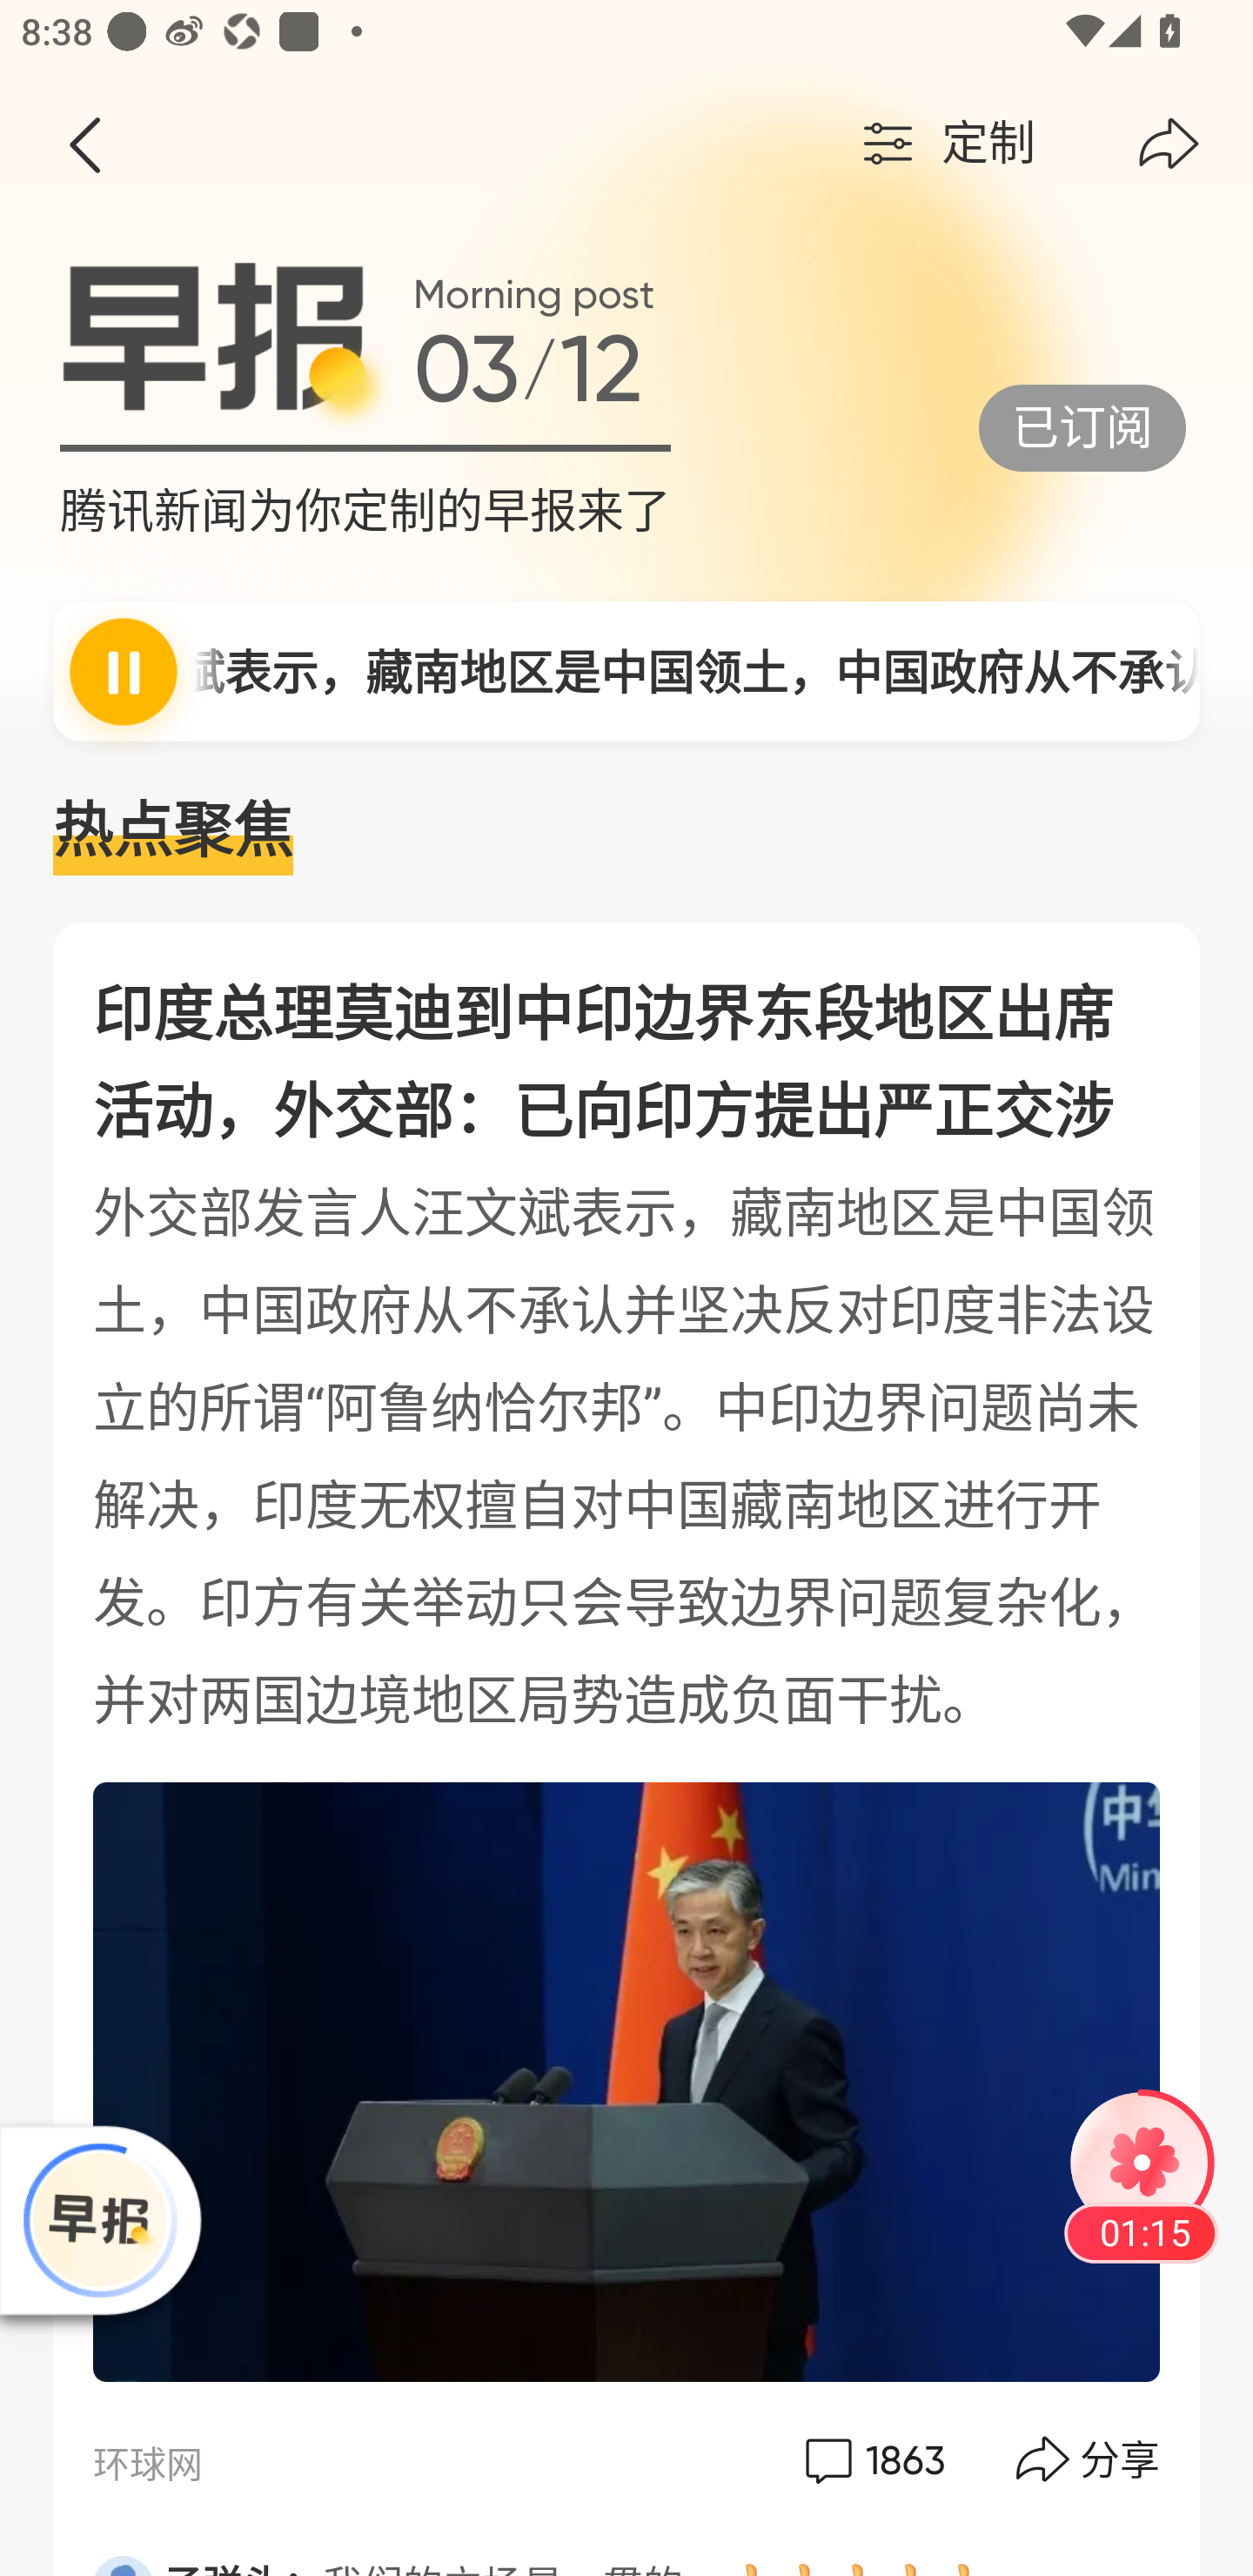  I want to click on 热点聚焦, so click(626, 832).